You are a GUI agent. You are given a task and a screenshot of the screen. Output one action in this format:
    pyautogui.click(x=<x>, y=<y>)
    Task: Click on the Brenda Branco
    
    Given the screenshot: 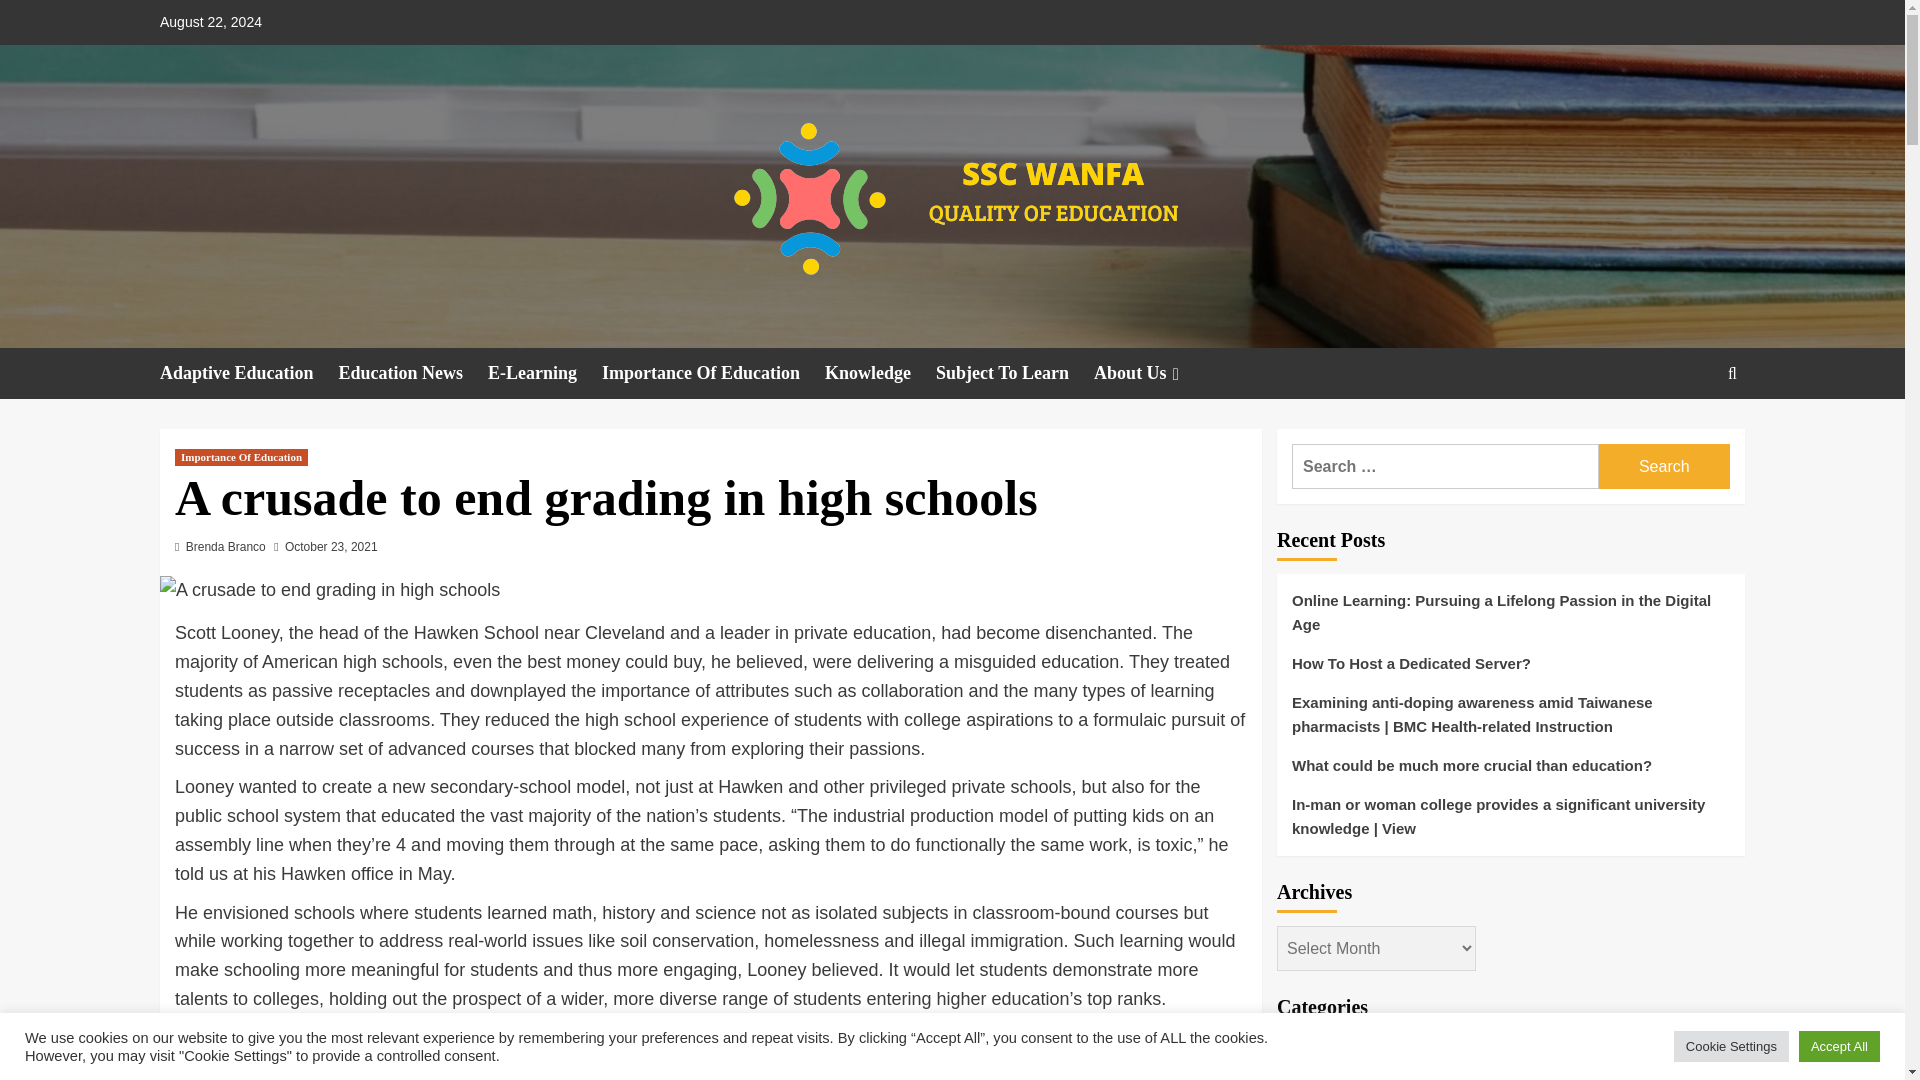 What is the action you would take?
    pyautogui.click(x=226, y=547)
    